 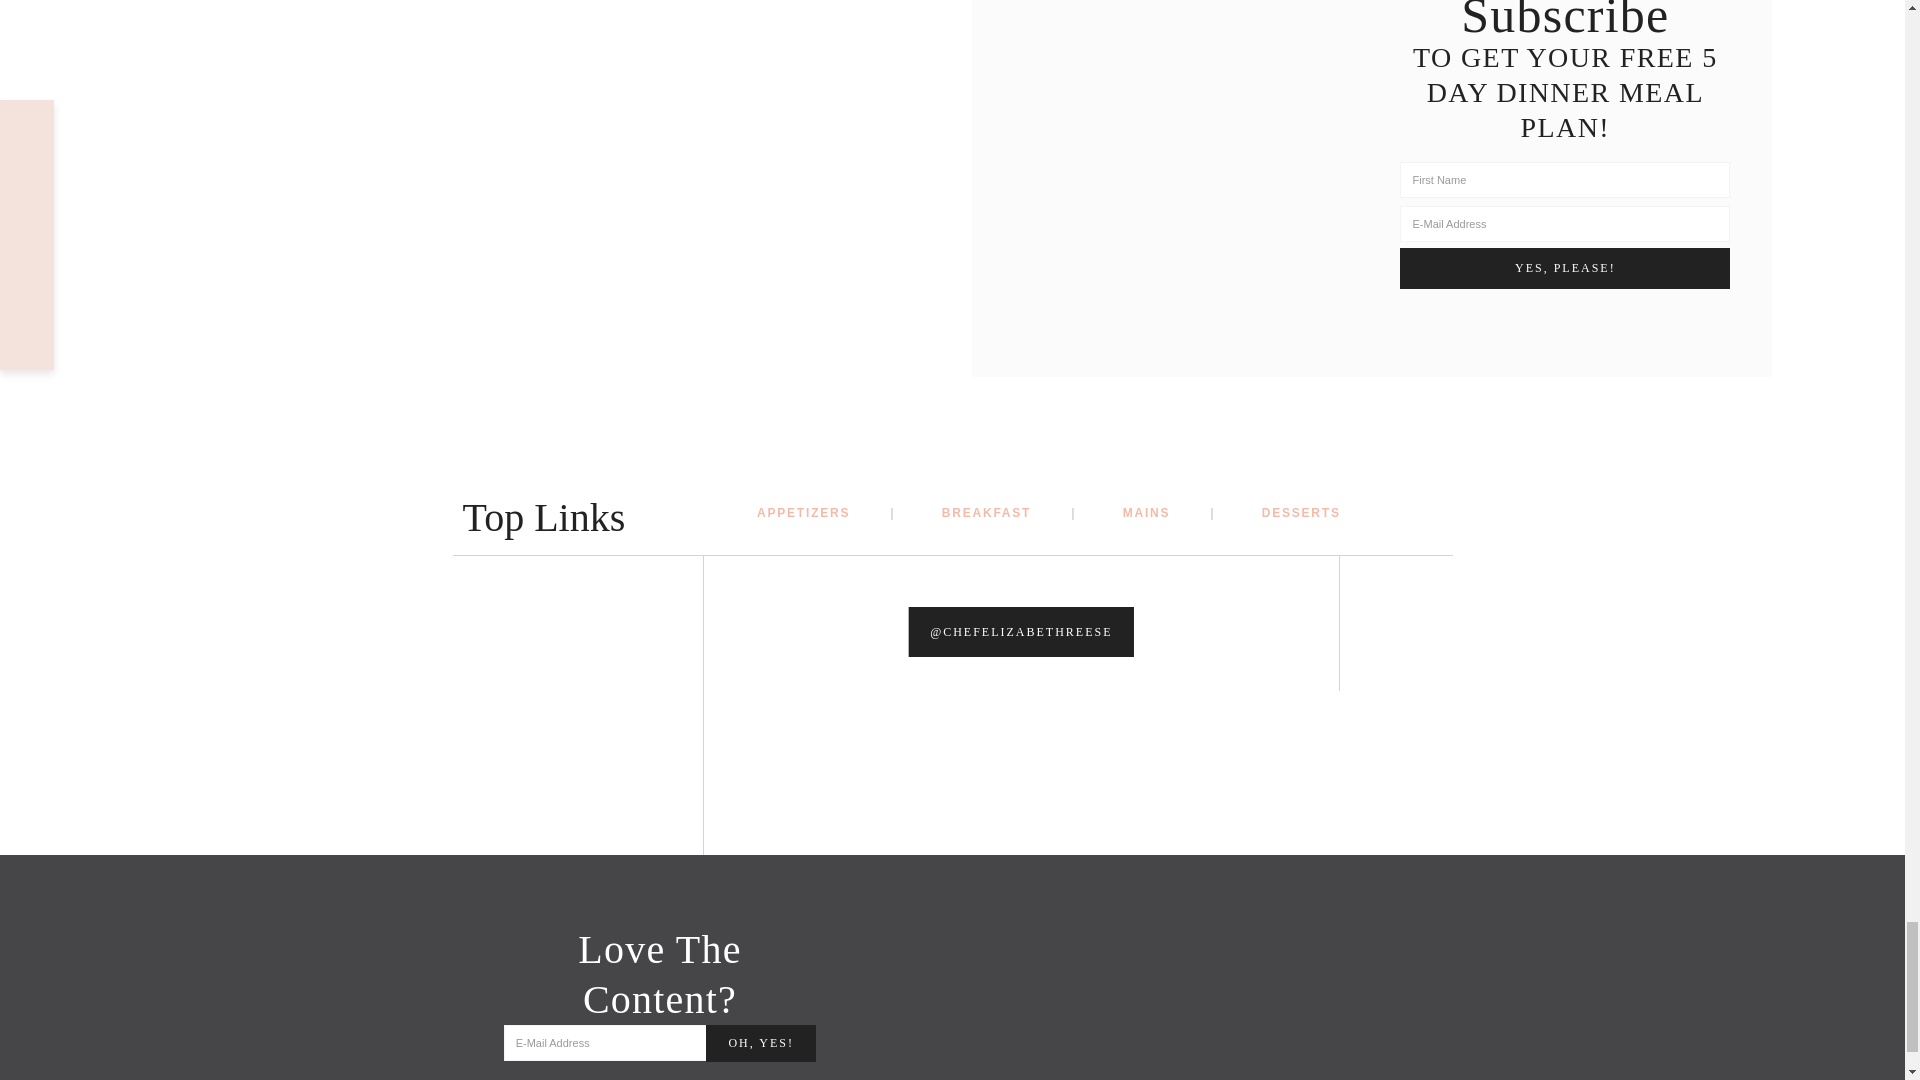 What do you see at coordinates (1300, 512) in the screenshot?
I see `DESSERTS` at bounding box center [1300, 512].